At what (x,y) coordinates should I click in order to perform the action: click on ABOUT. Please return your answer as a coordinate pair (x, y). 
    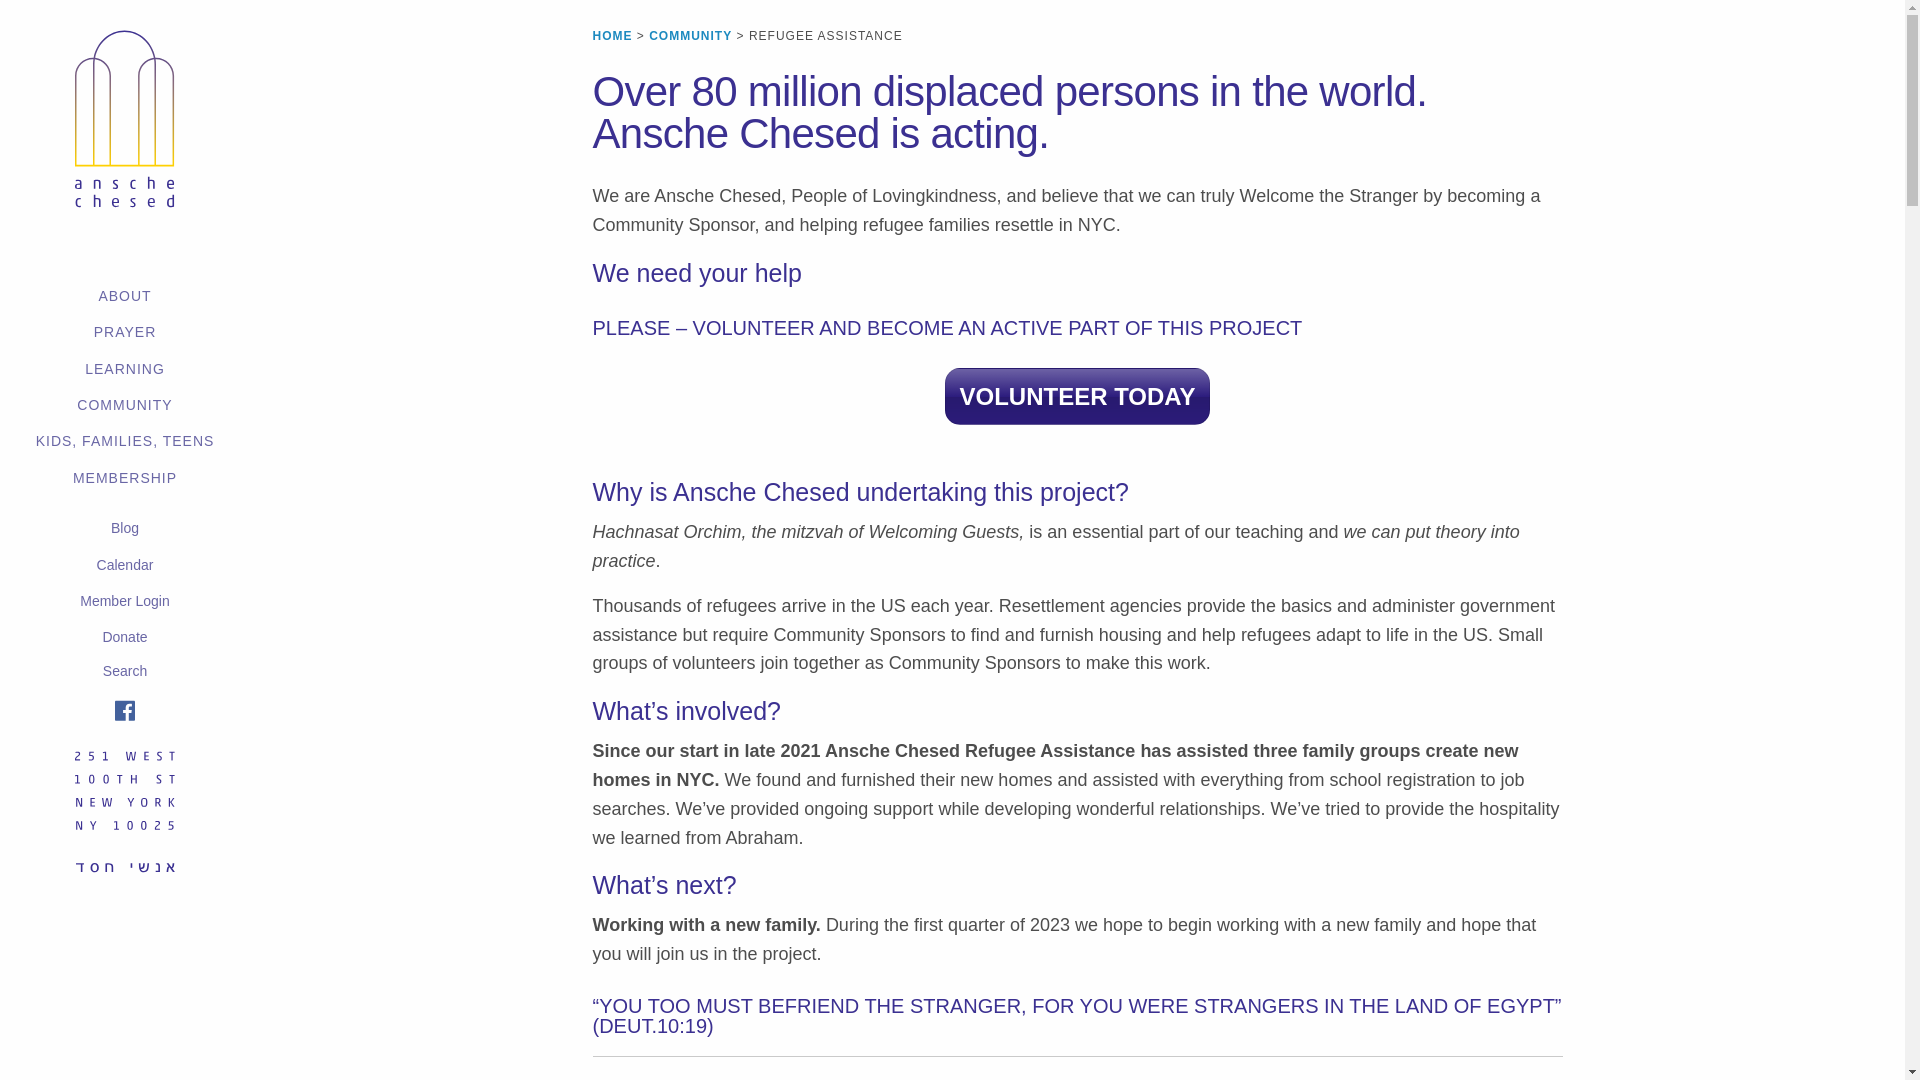
    Looking at the image, I should click on (124, 296).